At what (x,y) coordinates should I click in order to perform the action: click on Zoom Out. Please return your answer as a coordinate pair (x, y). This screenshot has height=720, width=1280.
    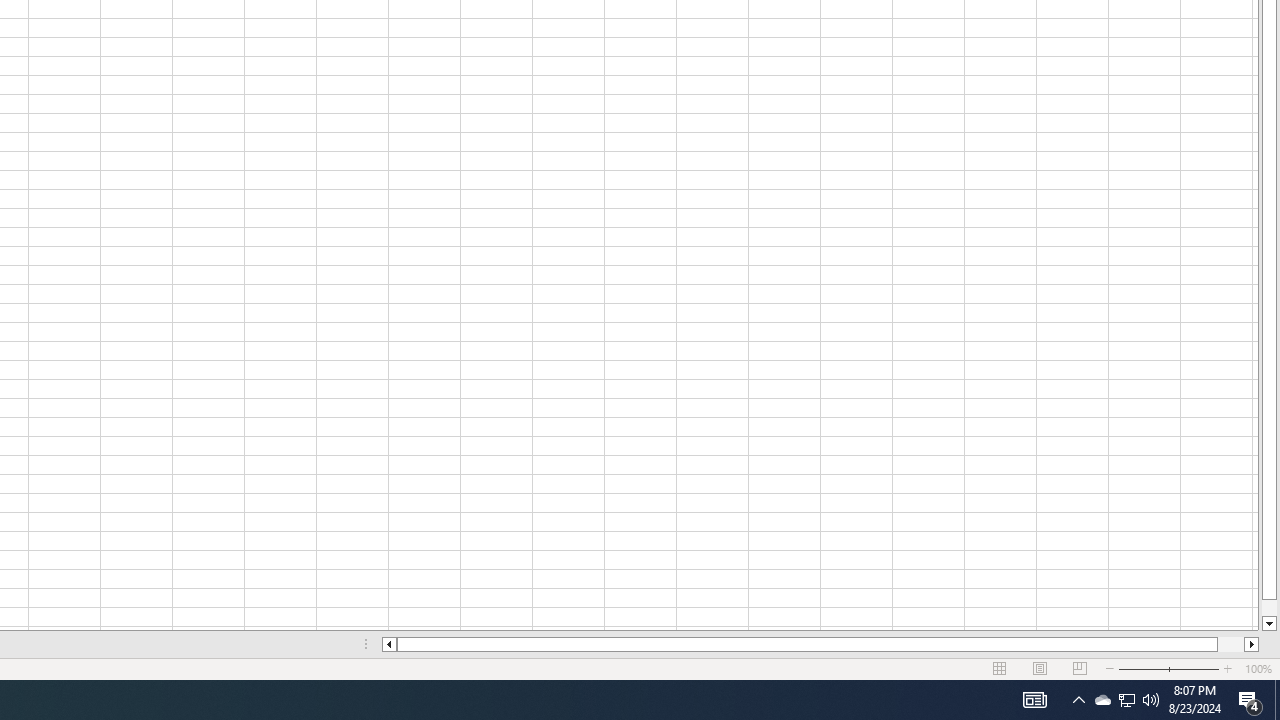
    Looking at the image, I should click on (1142, 668).